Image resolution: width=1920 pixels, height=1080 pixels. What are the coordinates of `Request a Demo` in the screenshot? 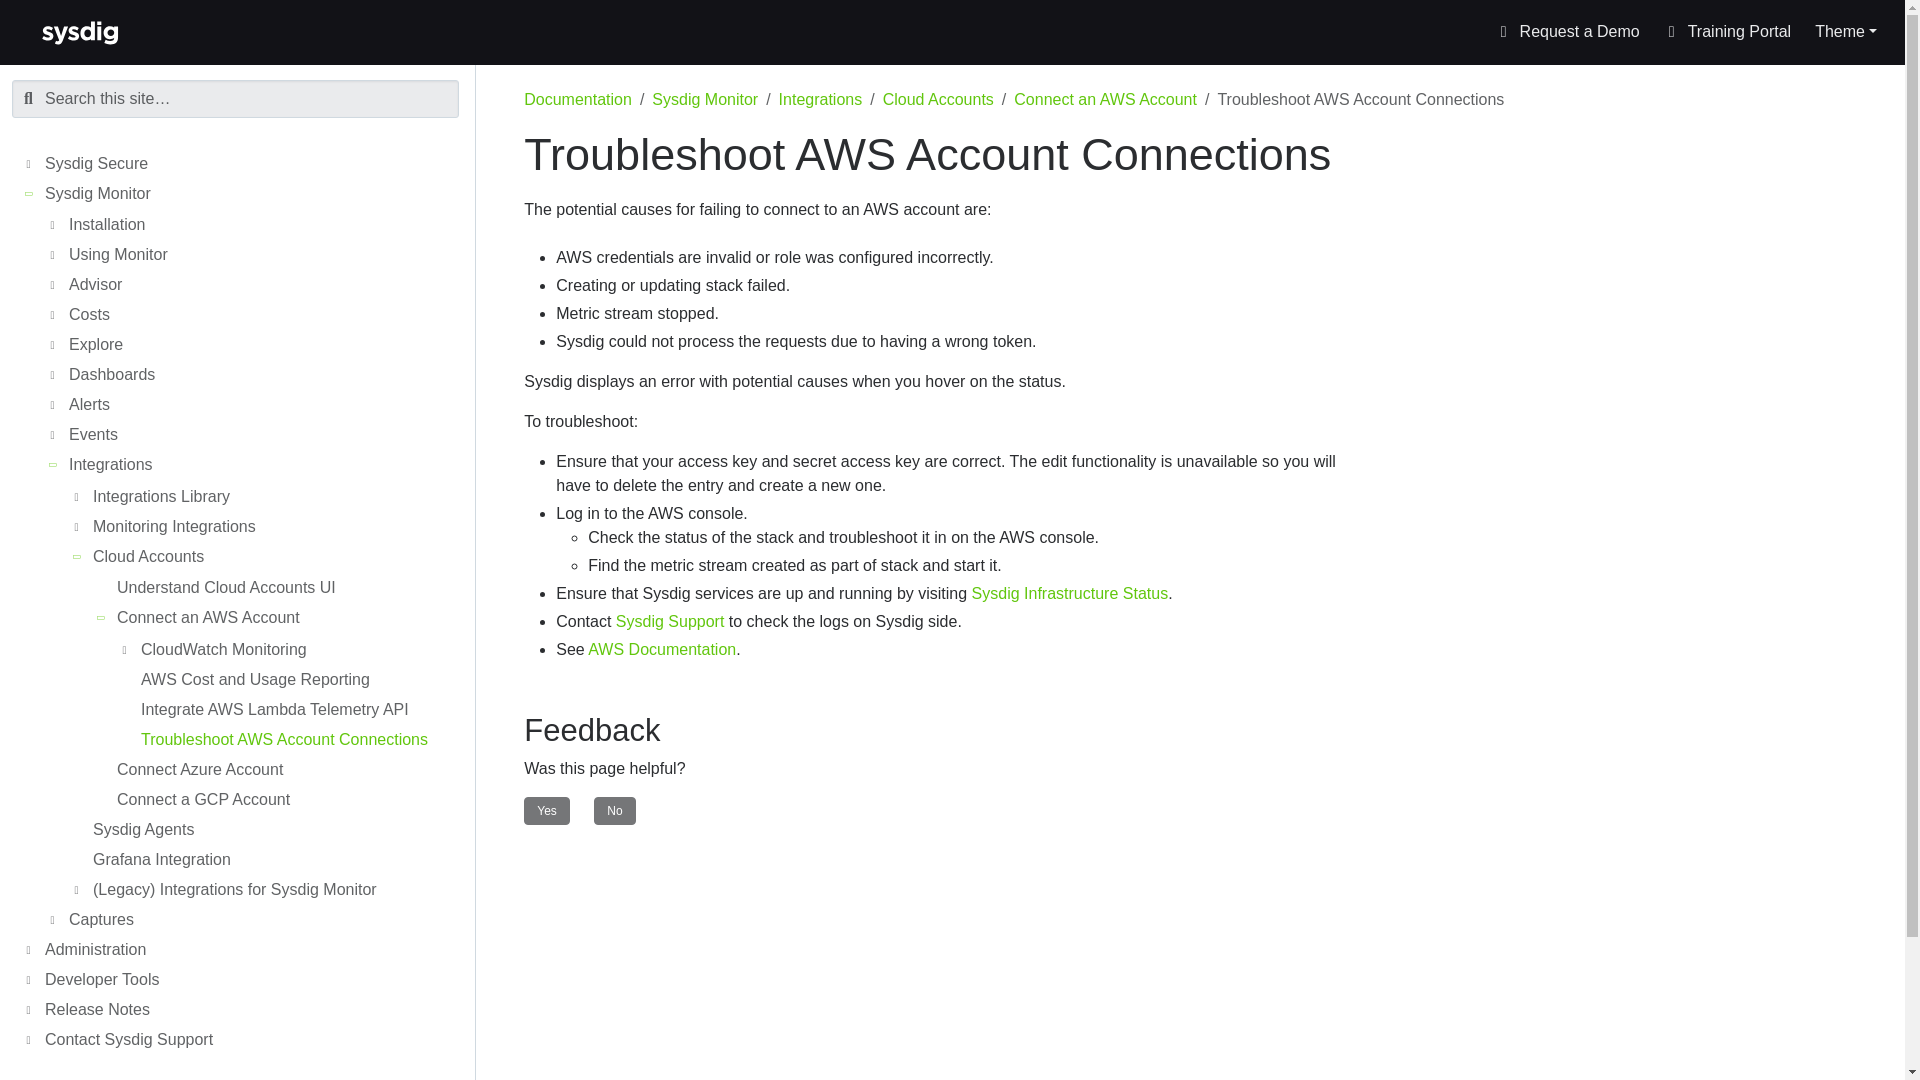 It's located at (246, 167).